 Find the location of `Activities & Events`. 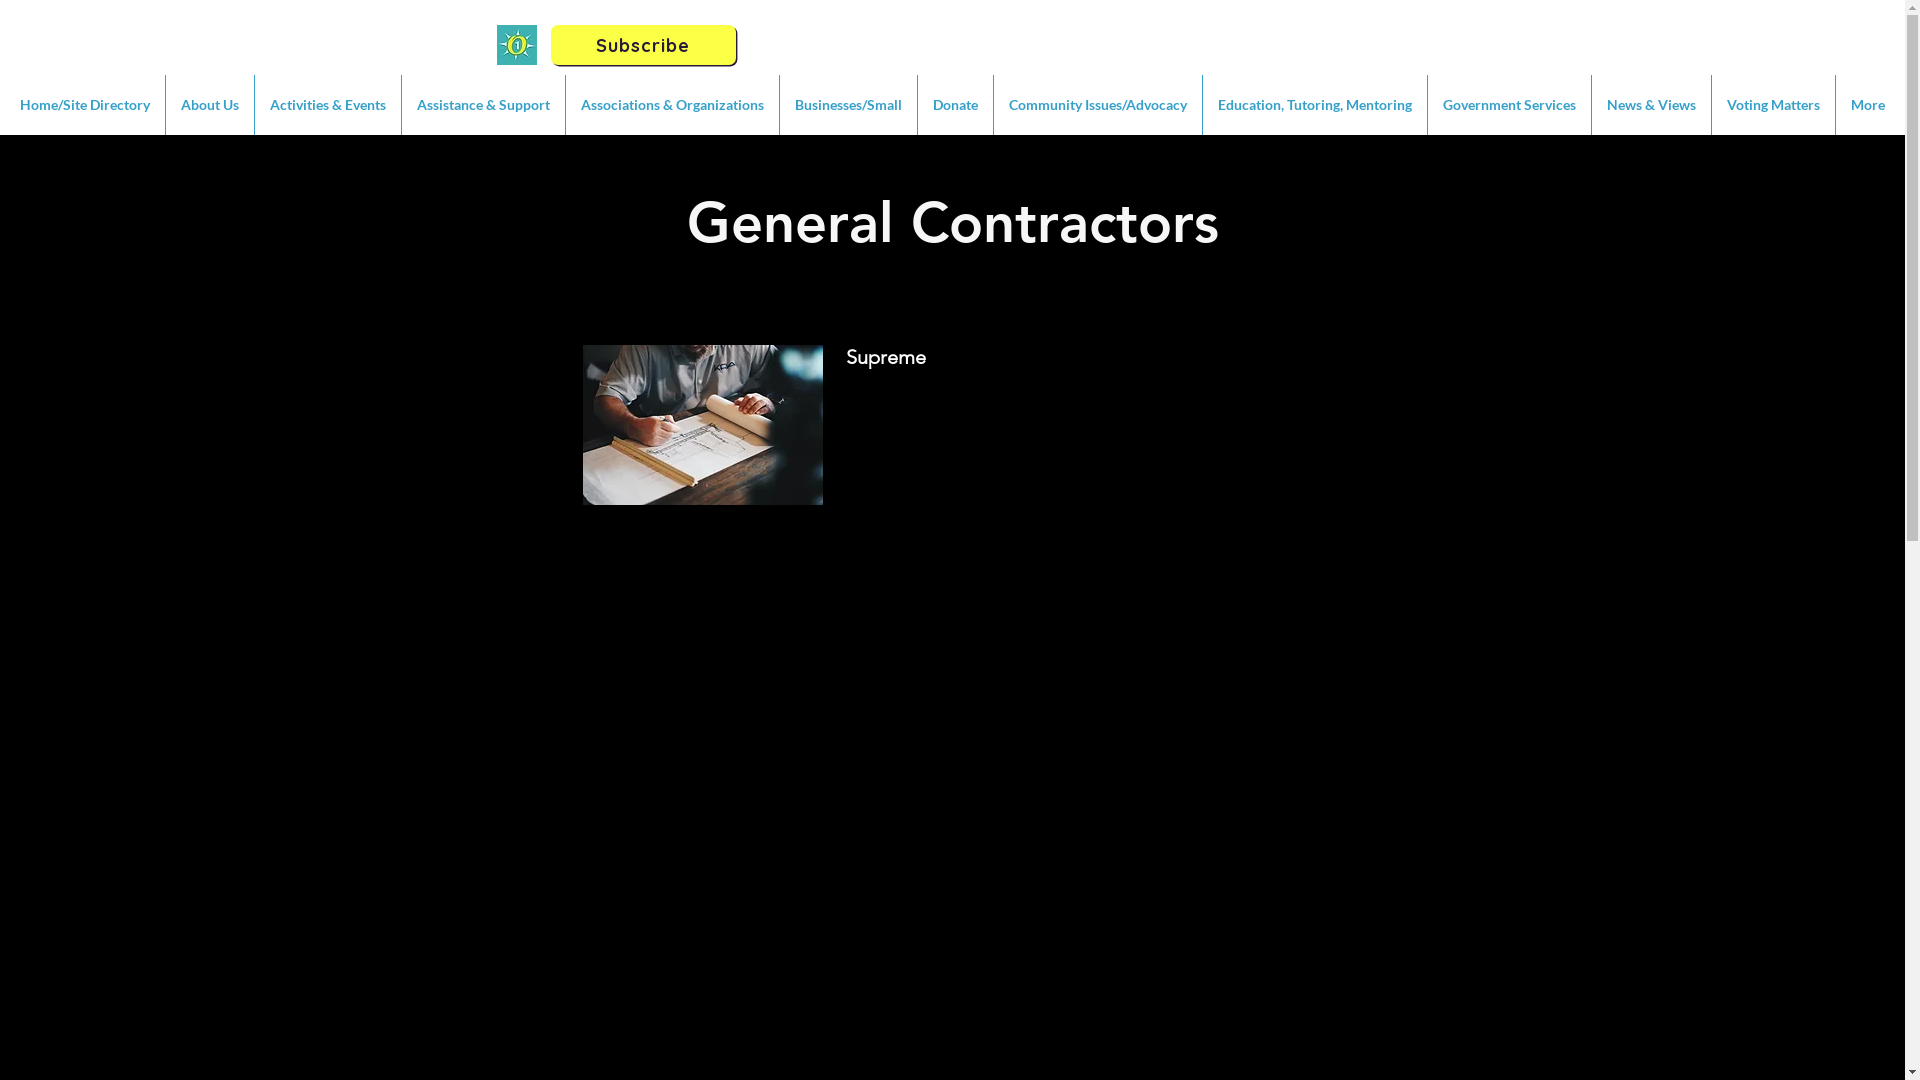

Activities & Events is located at coordinates (328, 105).